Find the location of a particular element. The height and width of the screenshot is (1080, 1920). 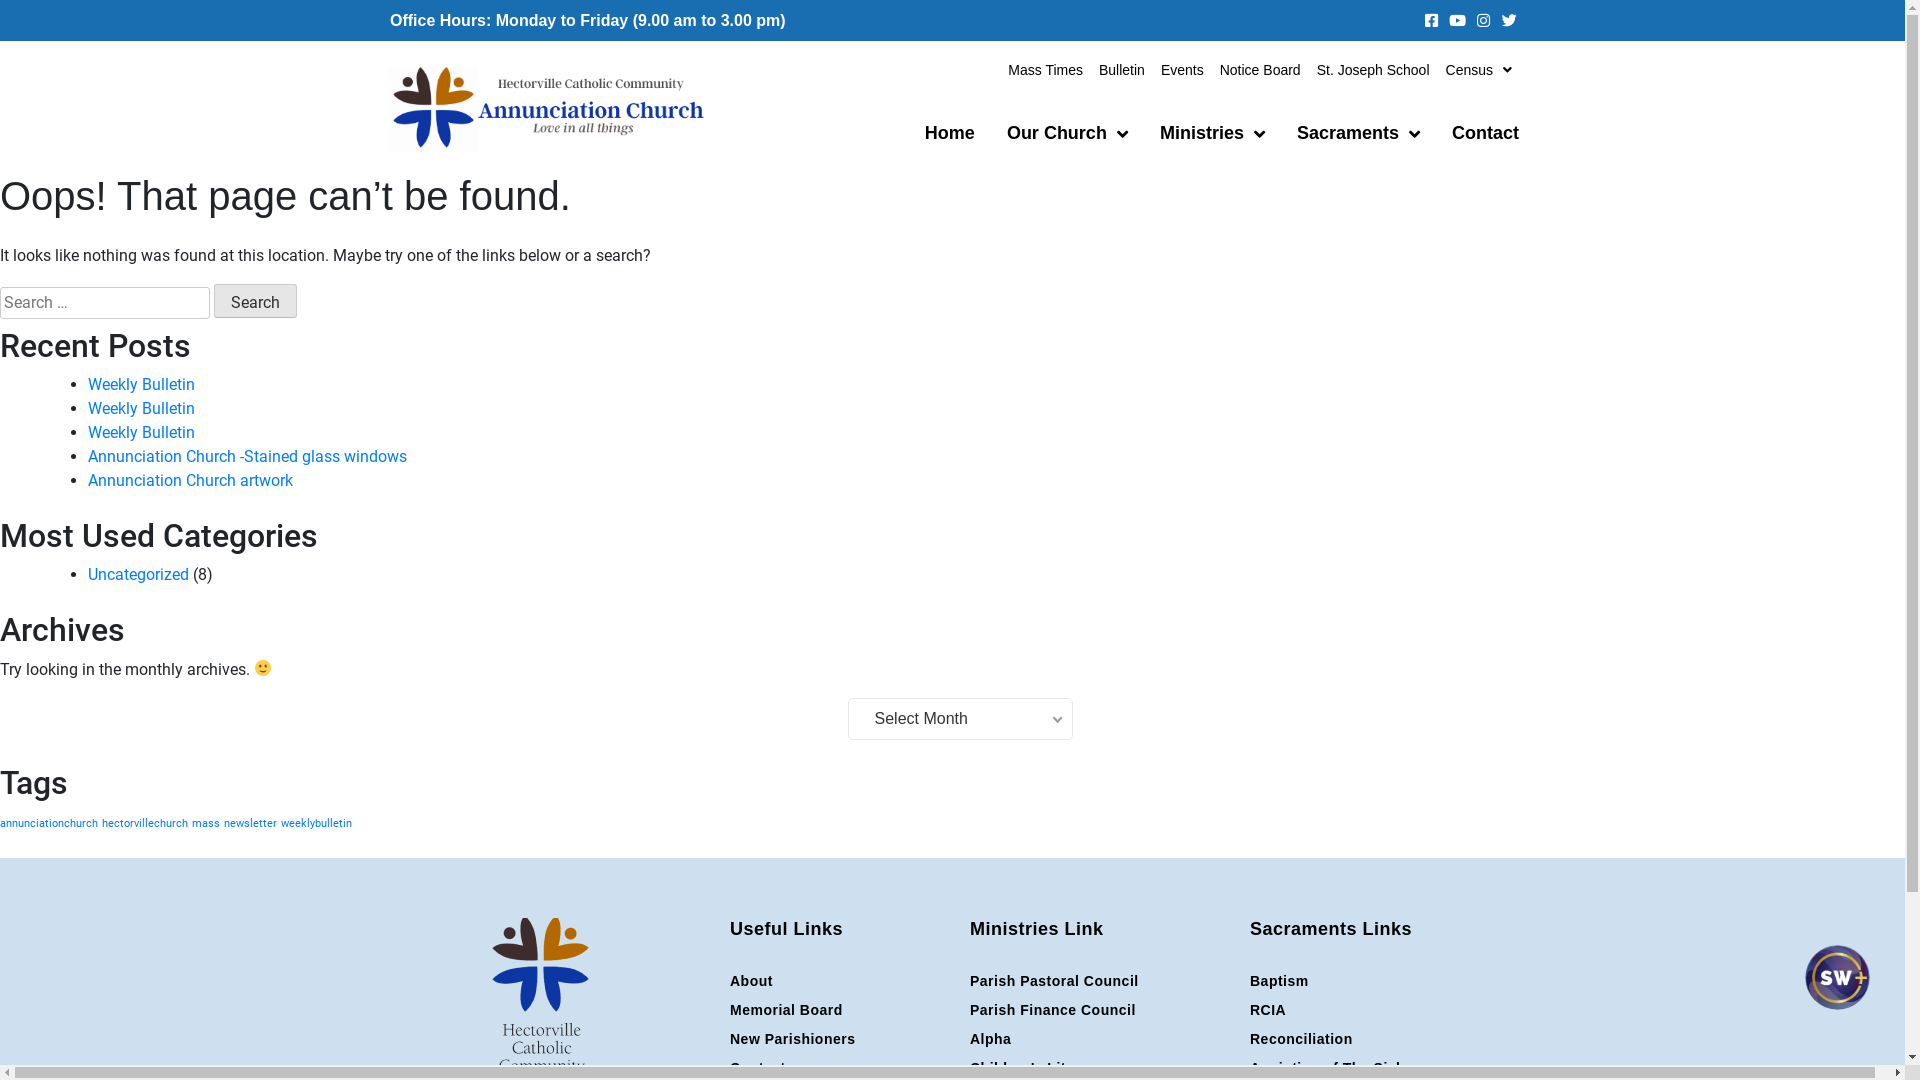

Uncategorized is located at coordinates (138, 574).